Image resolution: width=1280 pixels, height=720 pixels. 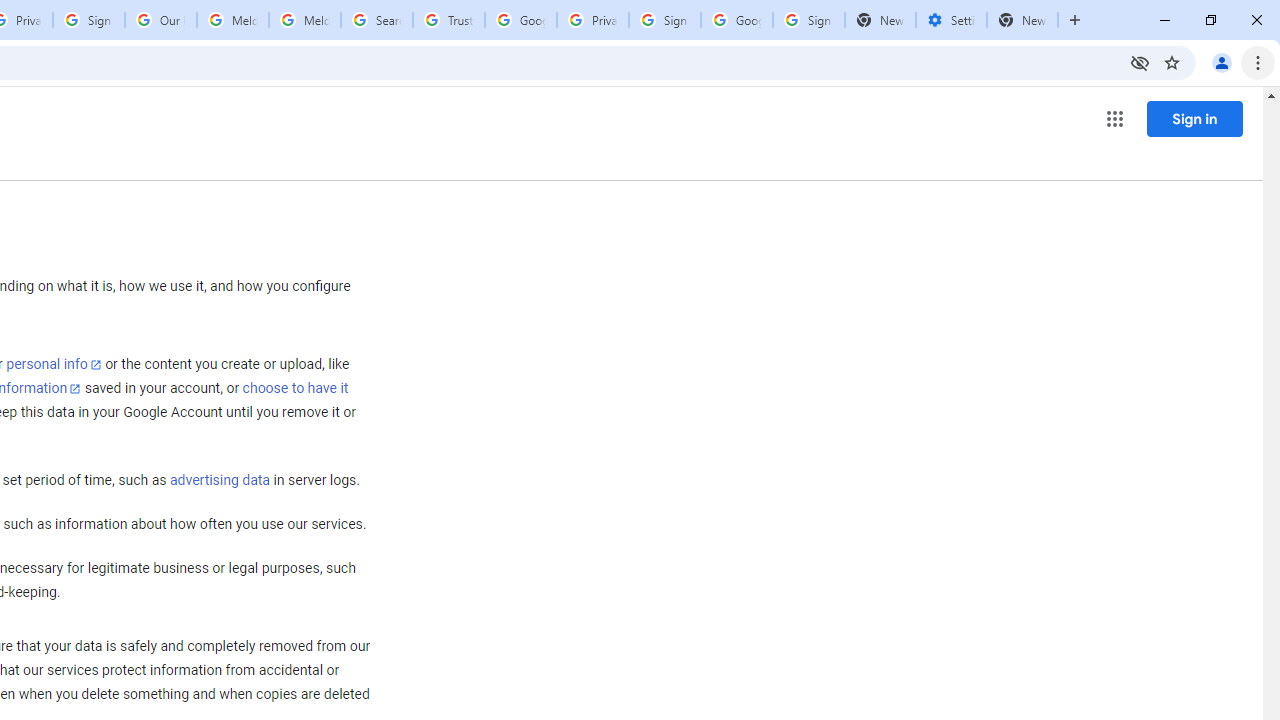 What do you see at coordinates (449, 20) in the screenshot?
I see `Trusted Information and Content - Google Safety Center` at bounding box center [449, 20].